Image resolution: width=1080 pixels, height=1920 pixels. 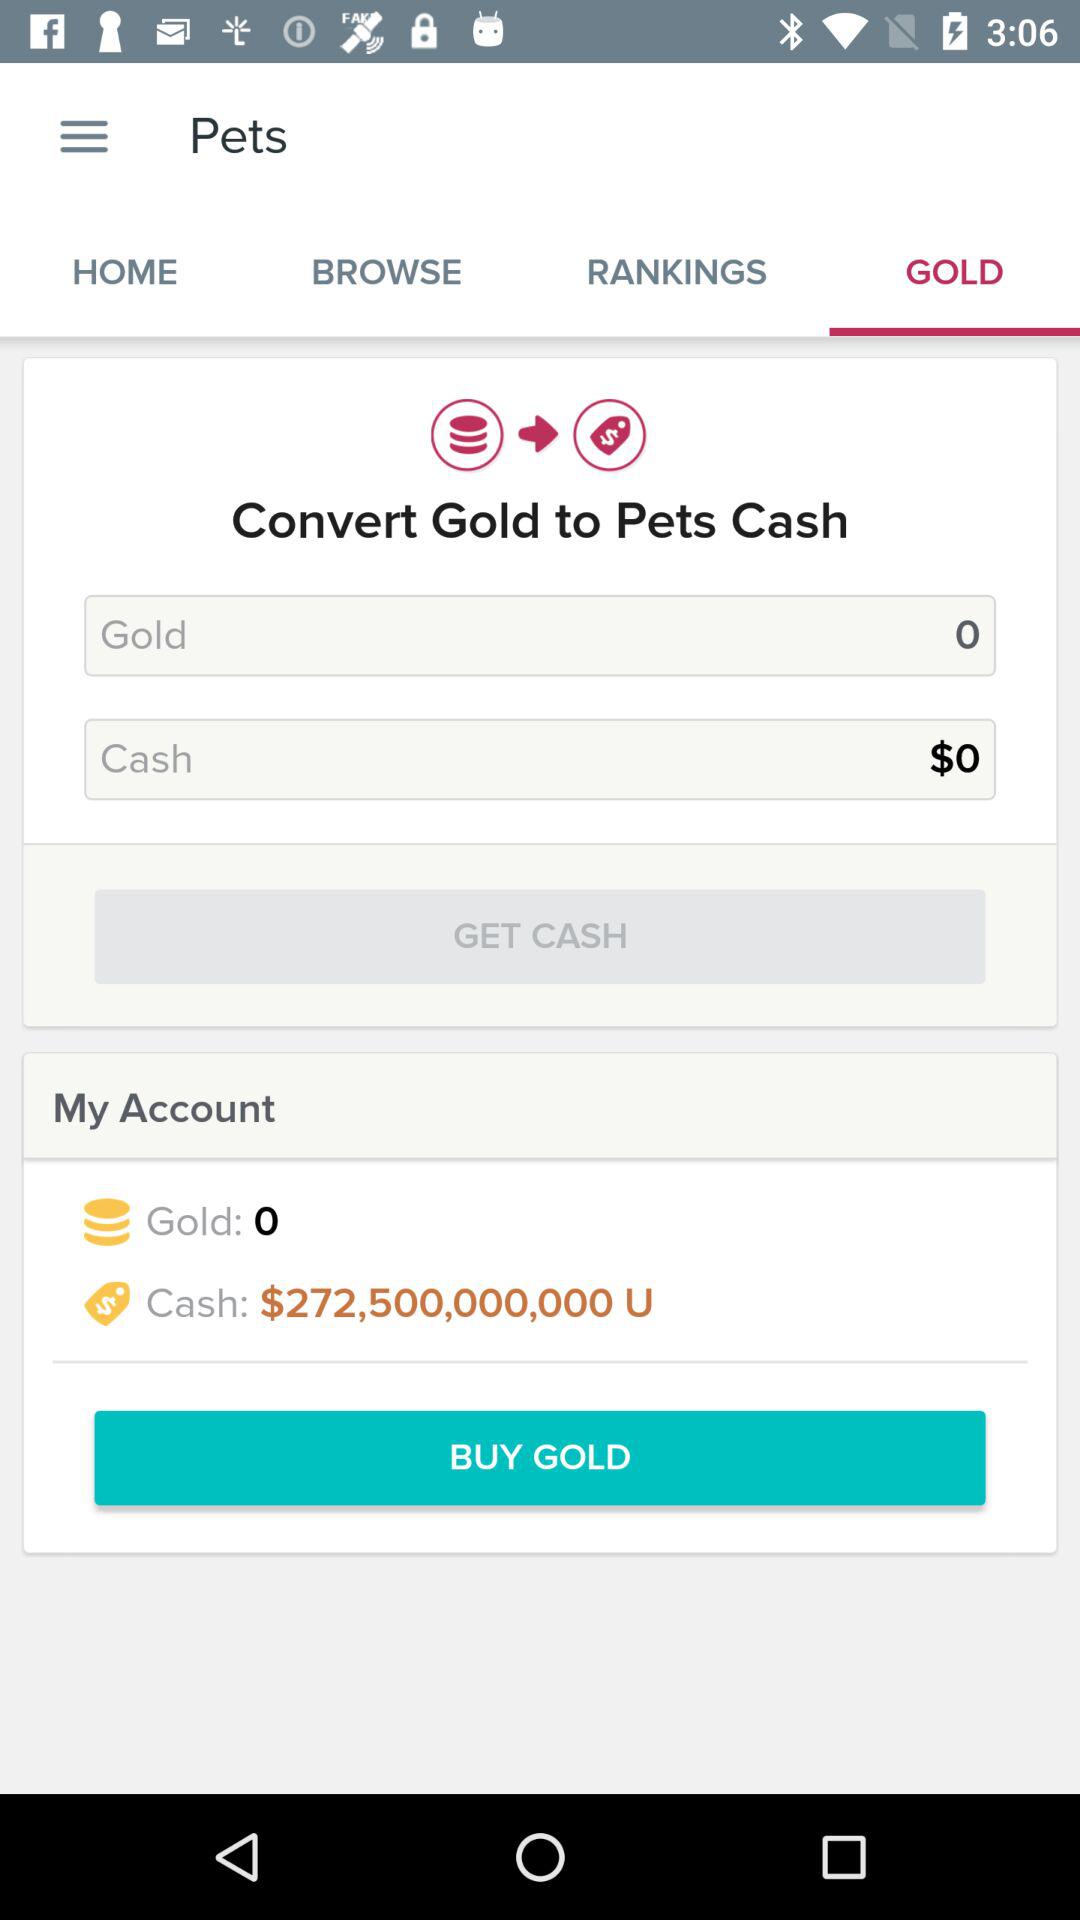 What do you see at coordinates (84, 136) in the screenshot?
I see `tap the item above home icon` at bounding box center [84, 136].